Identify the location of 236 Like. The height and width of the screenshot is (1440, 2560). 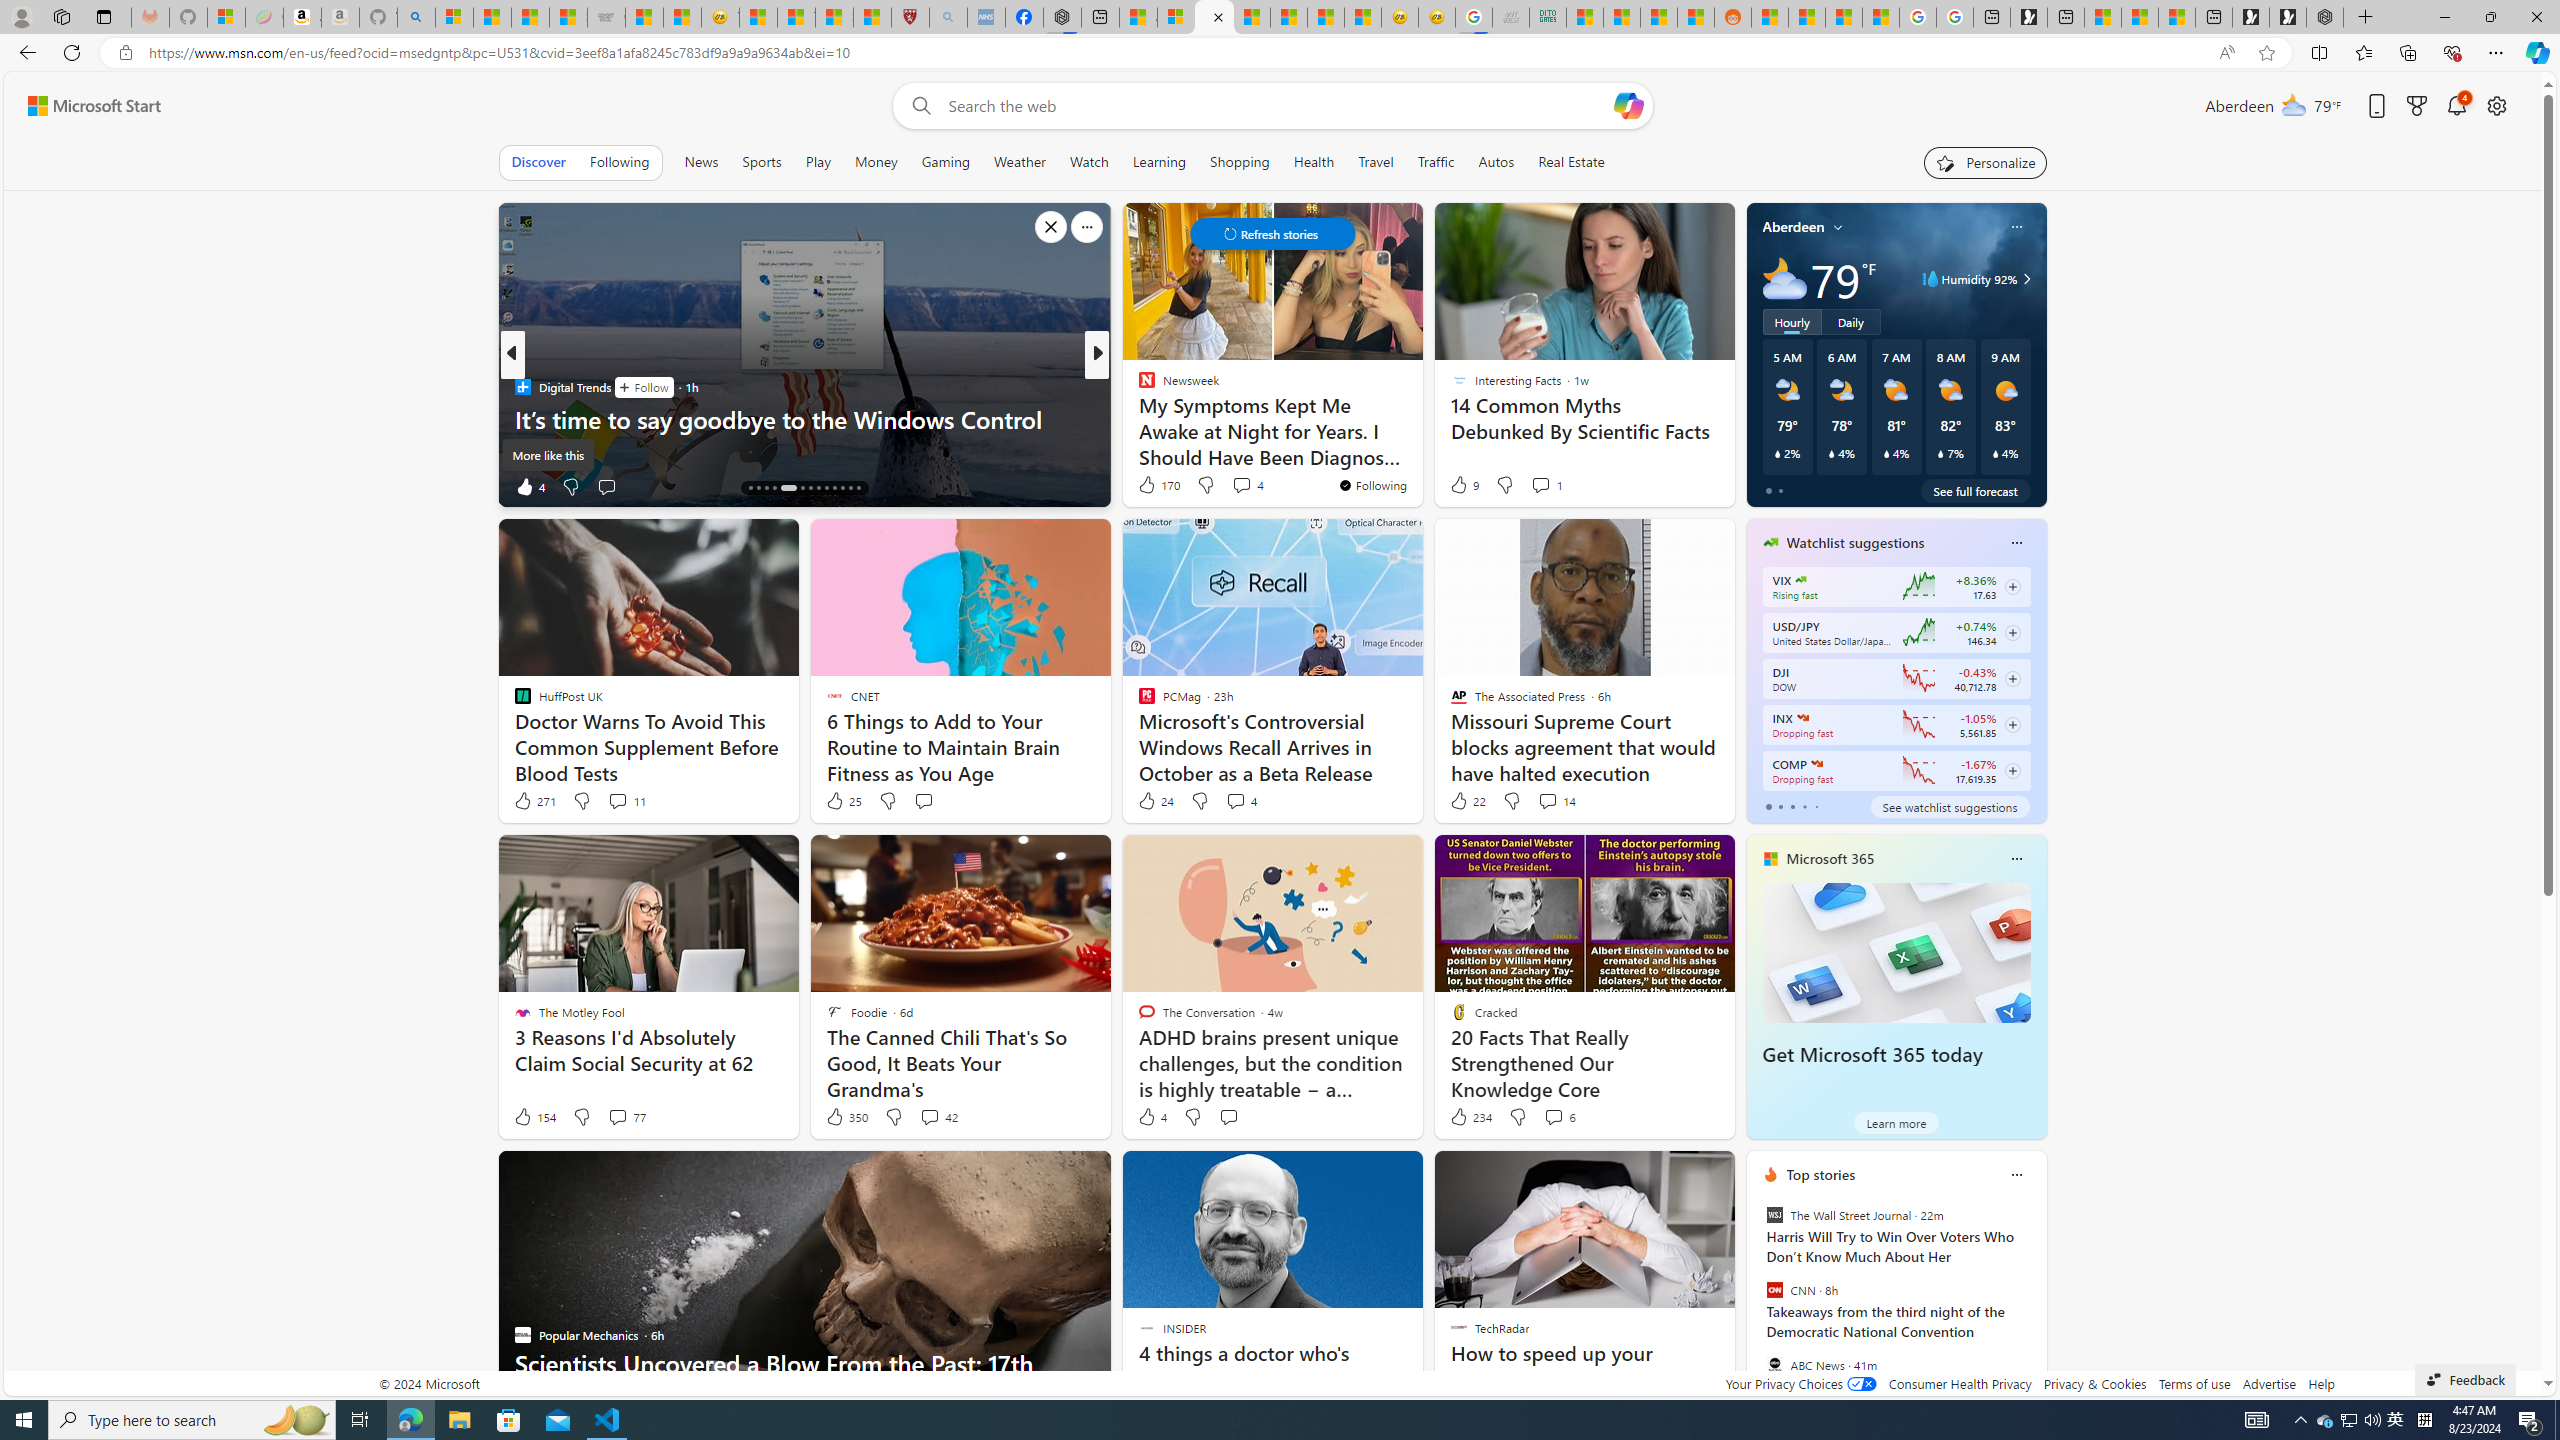
(1152, 486).